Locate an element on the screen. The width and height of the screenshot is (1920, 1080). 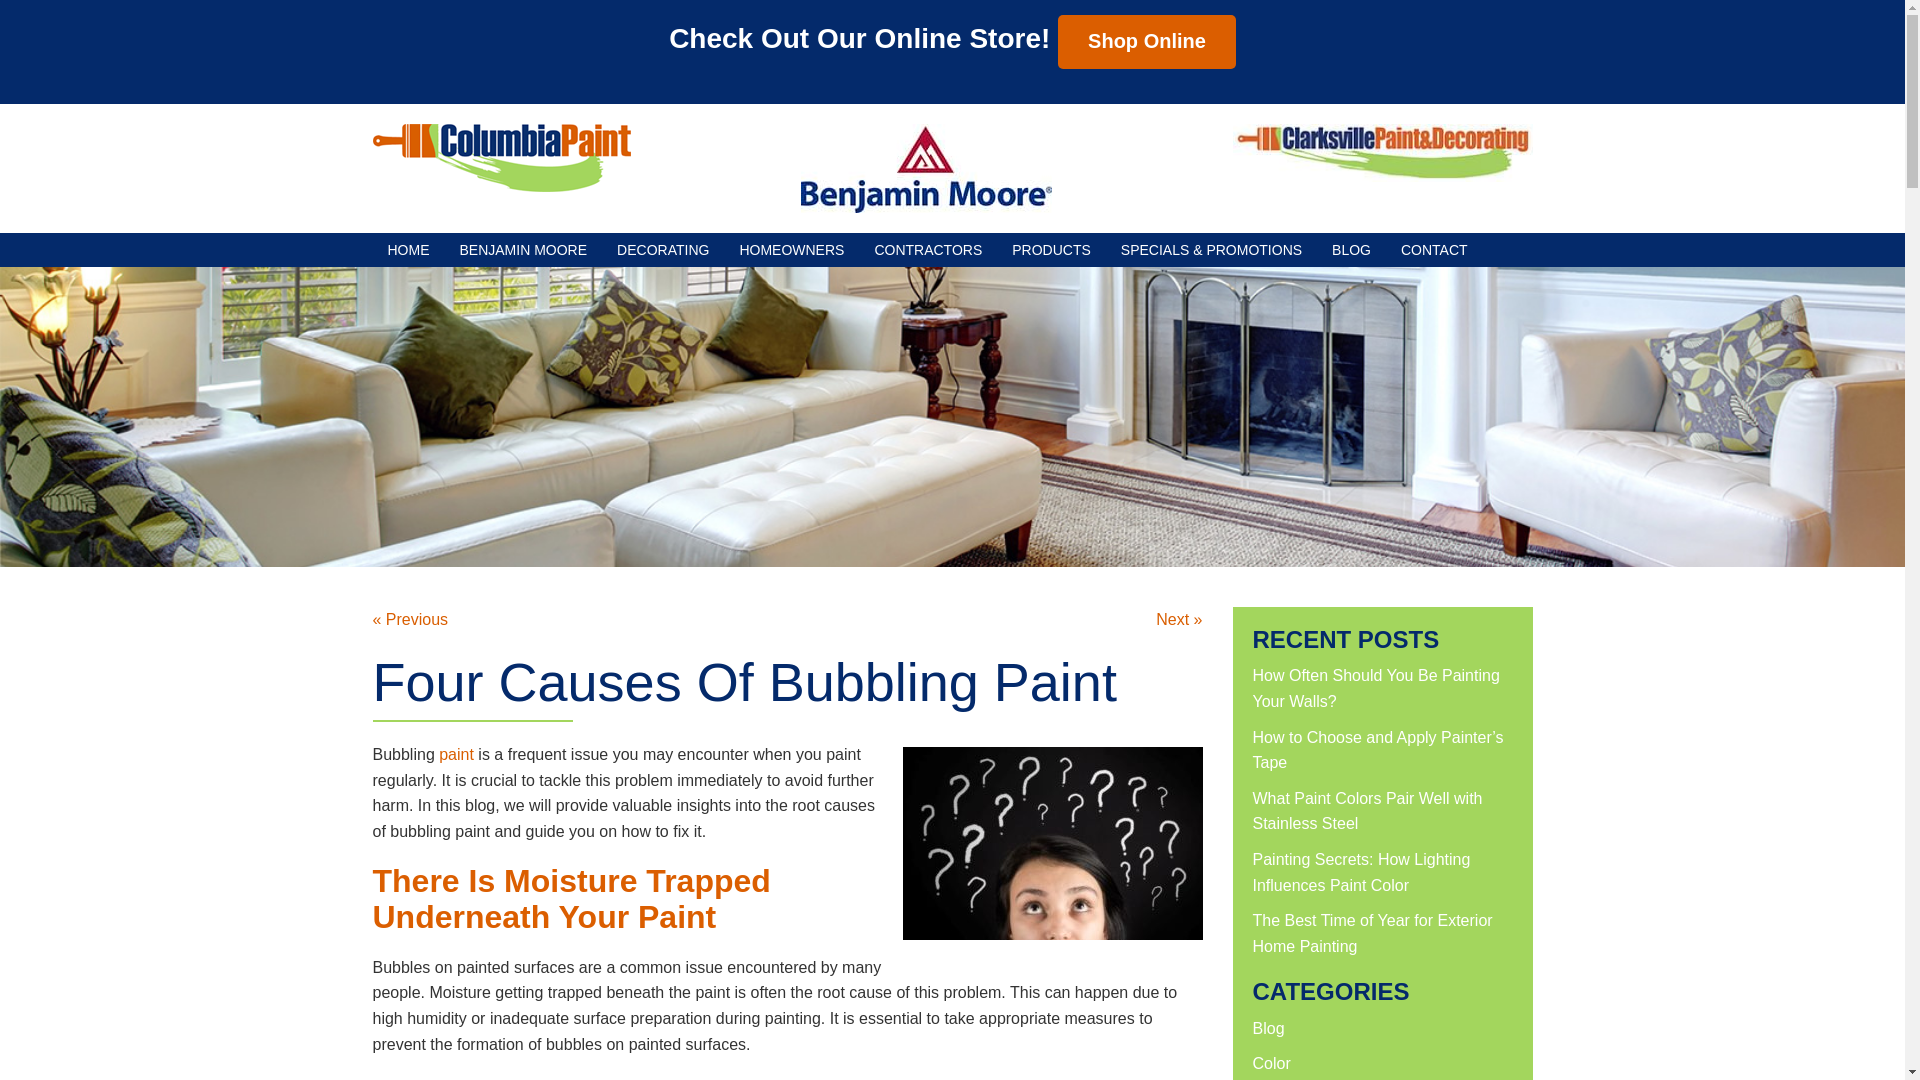
What Paint Colors Pair Well with Stainless Steel is located at coordinates (1366, 810).